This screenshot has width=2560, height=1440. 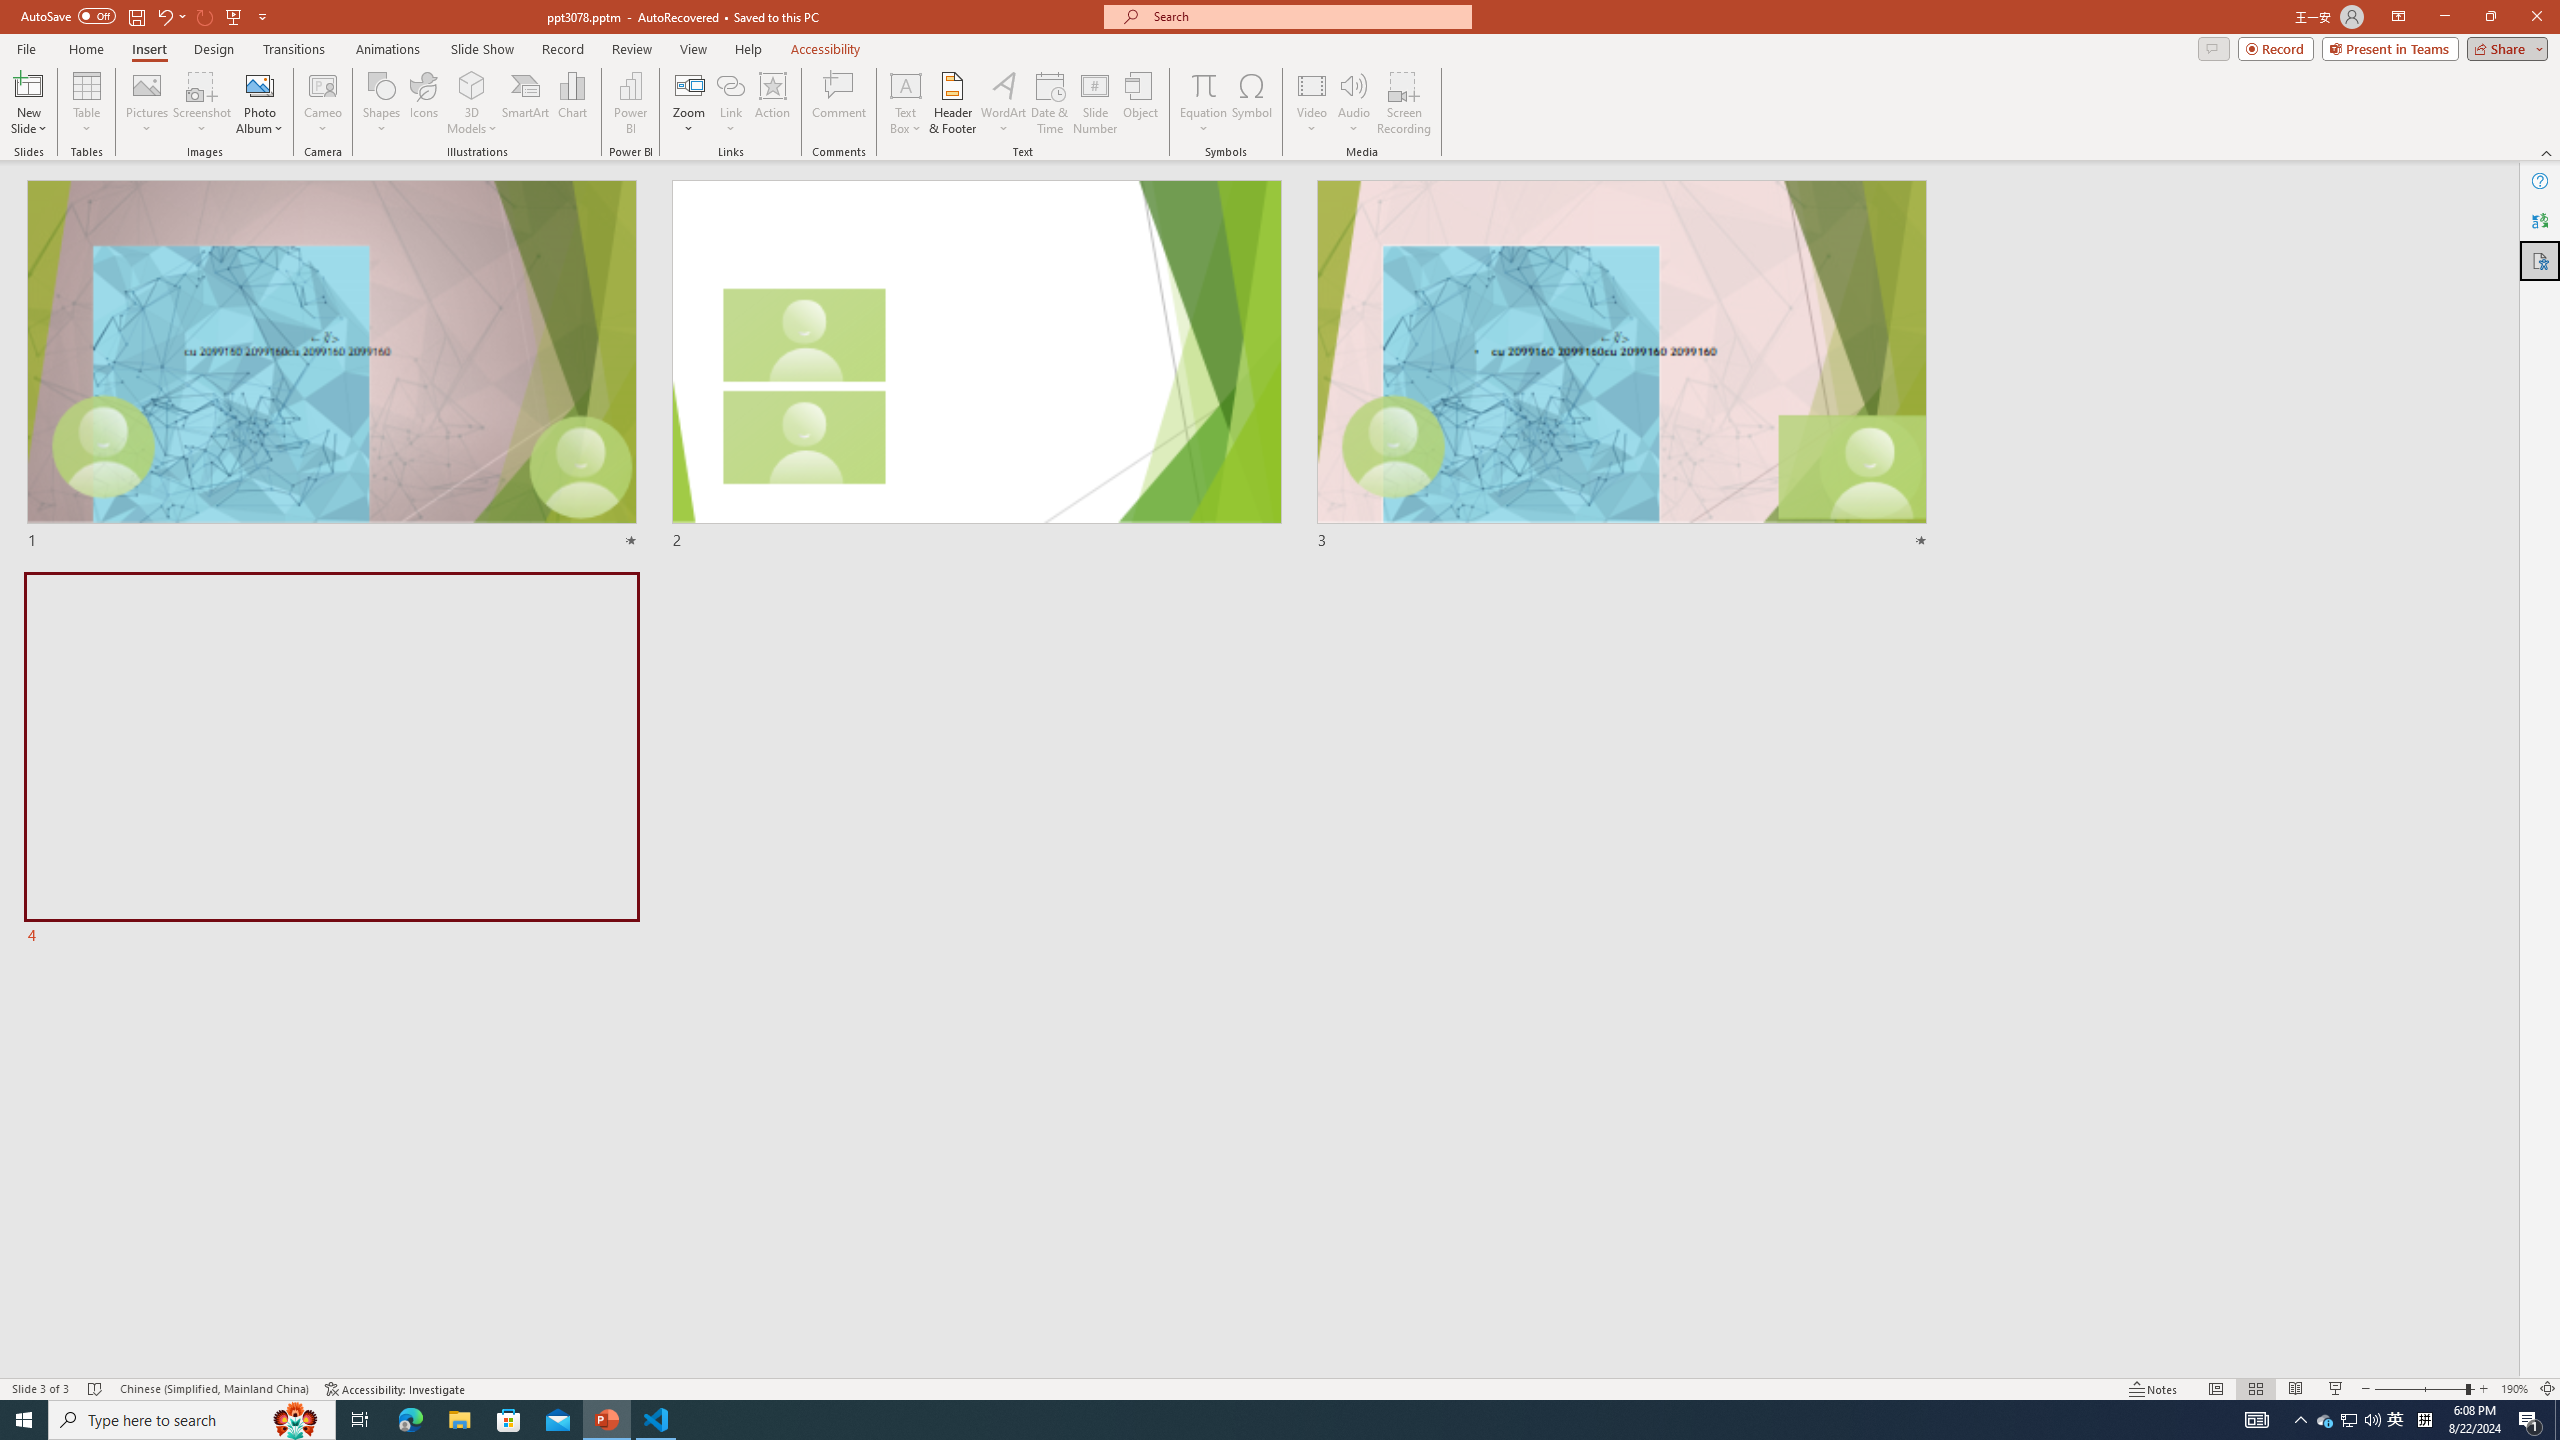 I want to click on Chart..., so click(x=572, y=103).